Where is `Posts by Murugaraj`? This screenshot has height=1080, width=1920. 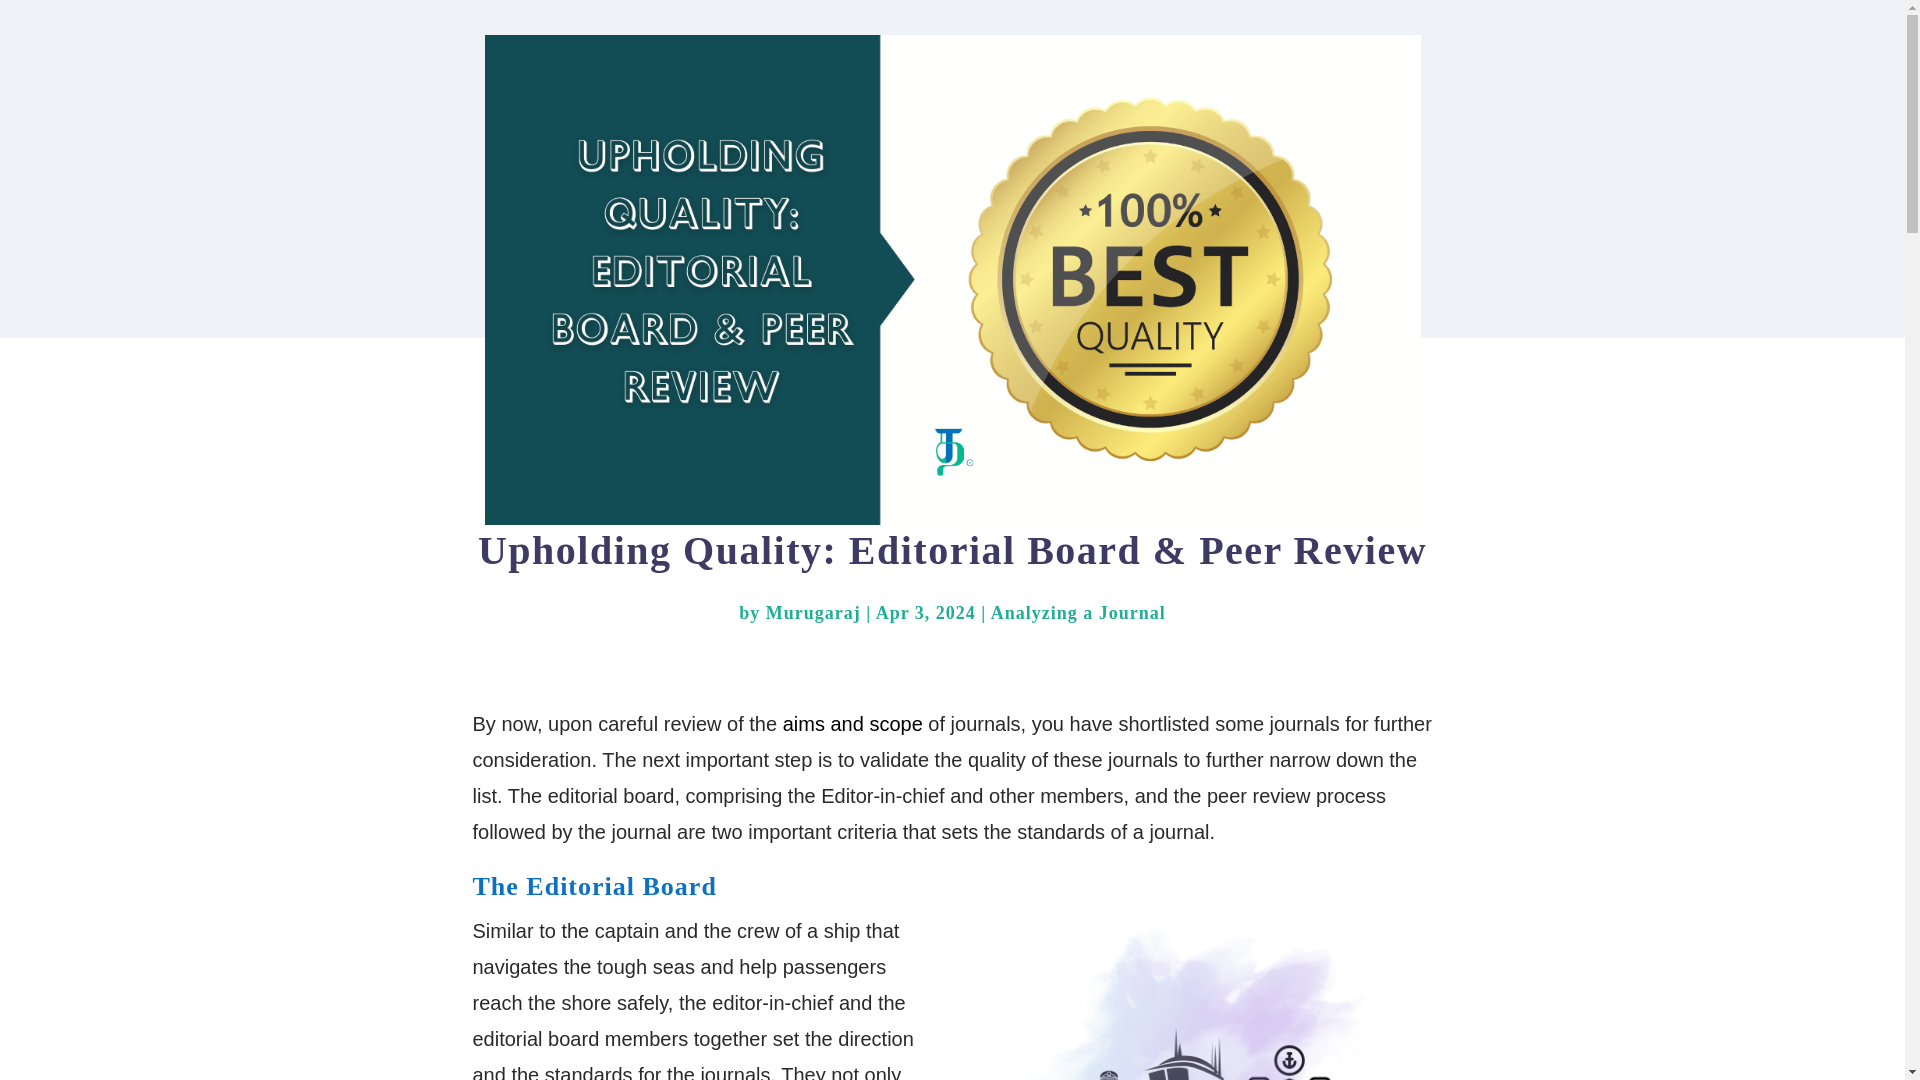
Posts by Murugaraj is located at coordinates (813, 612).